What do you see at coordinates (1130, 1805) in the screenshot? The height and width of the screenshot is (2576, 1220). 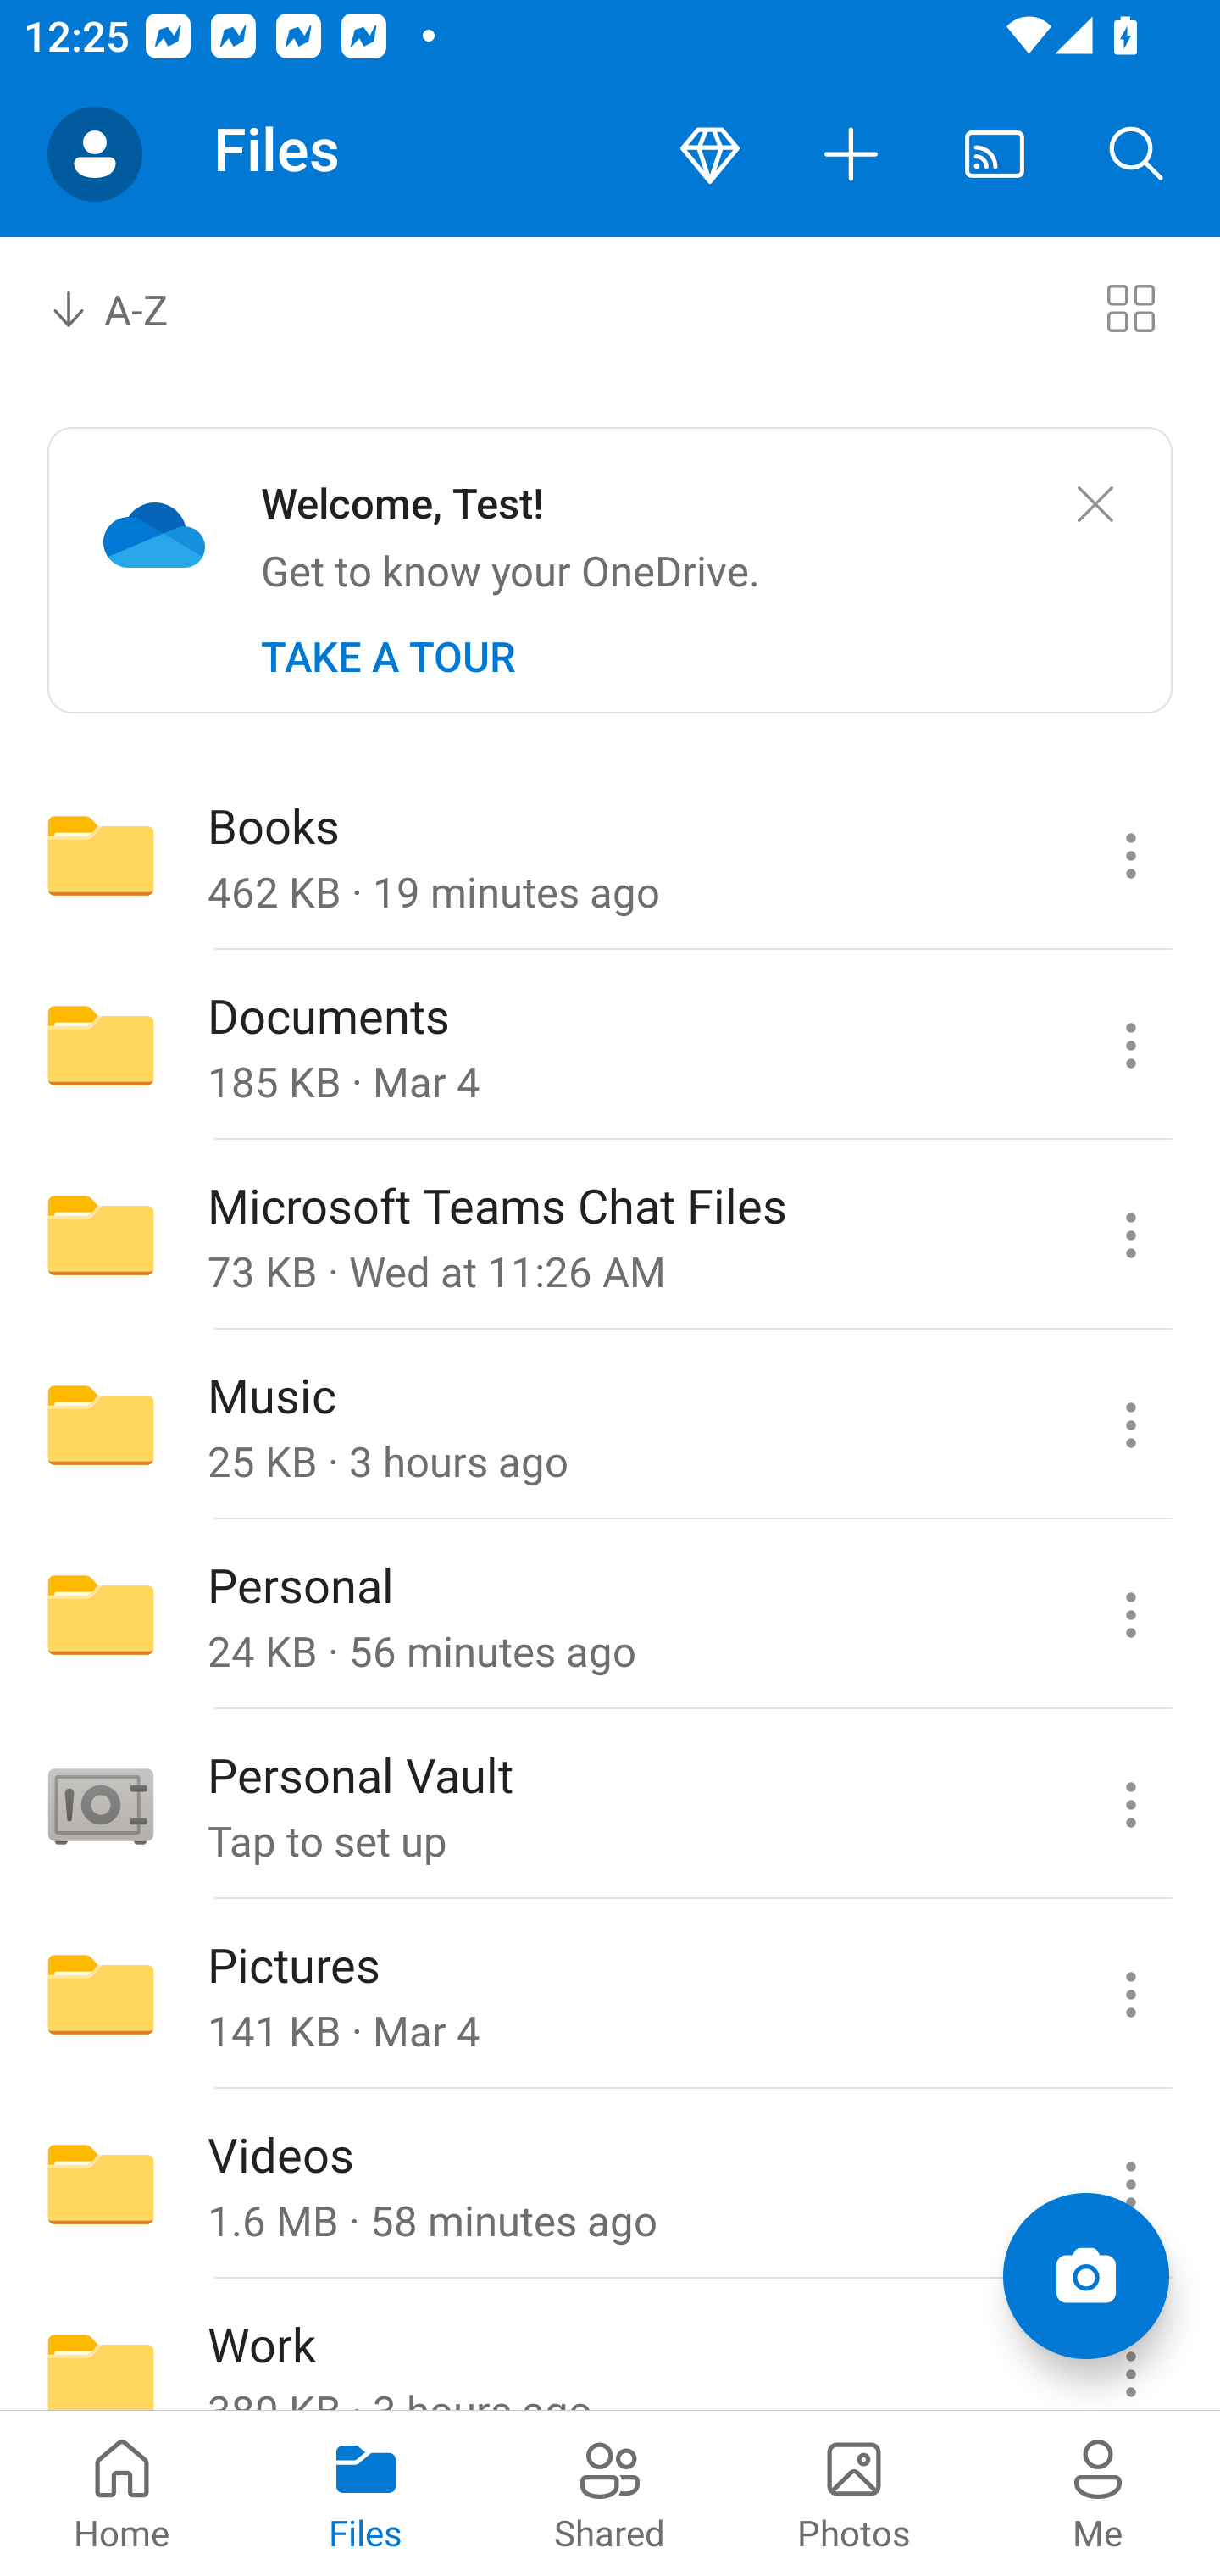 I see `Personal Vault commands` at bounding box center [1130, 1805].